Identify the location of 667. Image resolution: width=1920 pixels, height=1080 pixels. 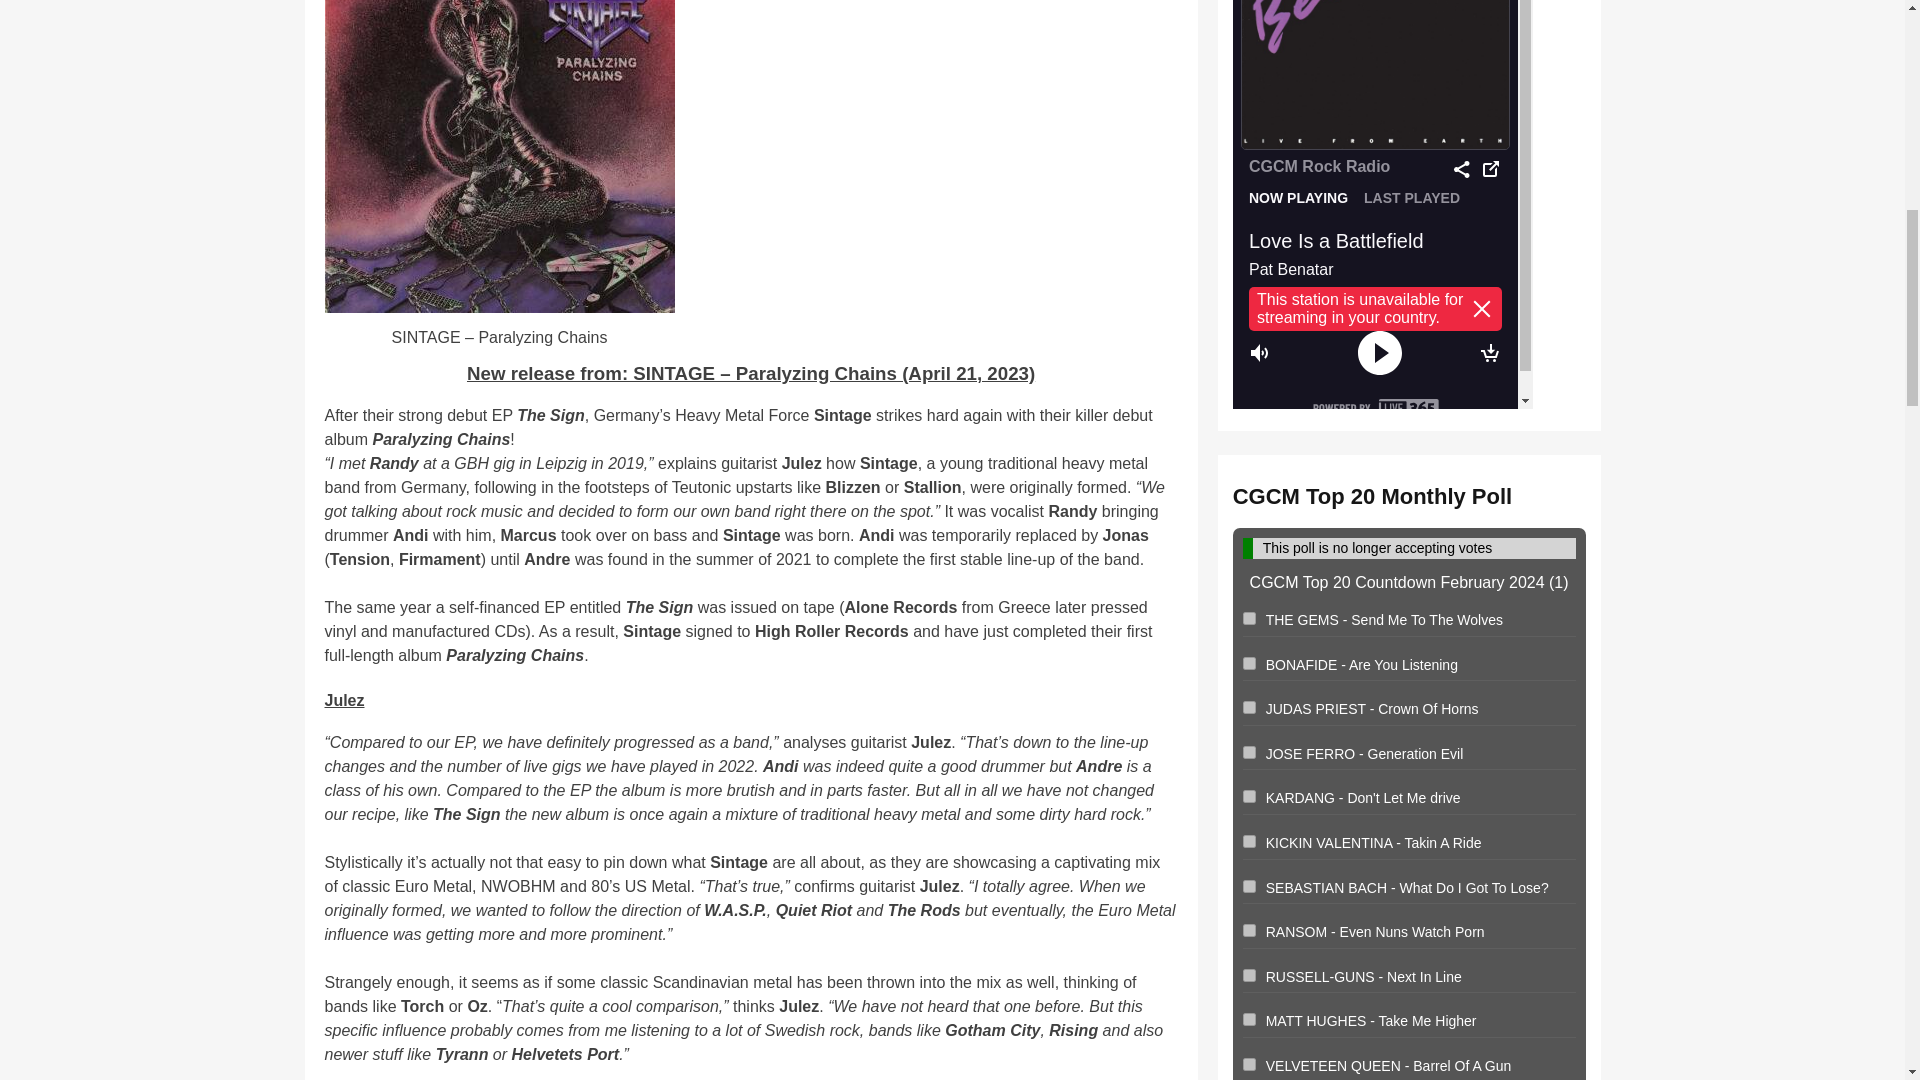
(1248, 840).